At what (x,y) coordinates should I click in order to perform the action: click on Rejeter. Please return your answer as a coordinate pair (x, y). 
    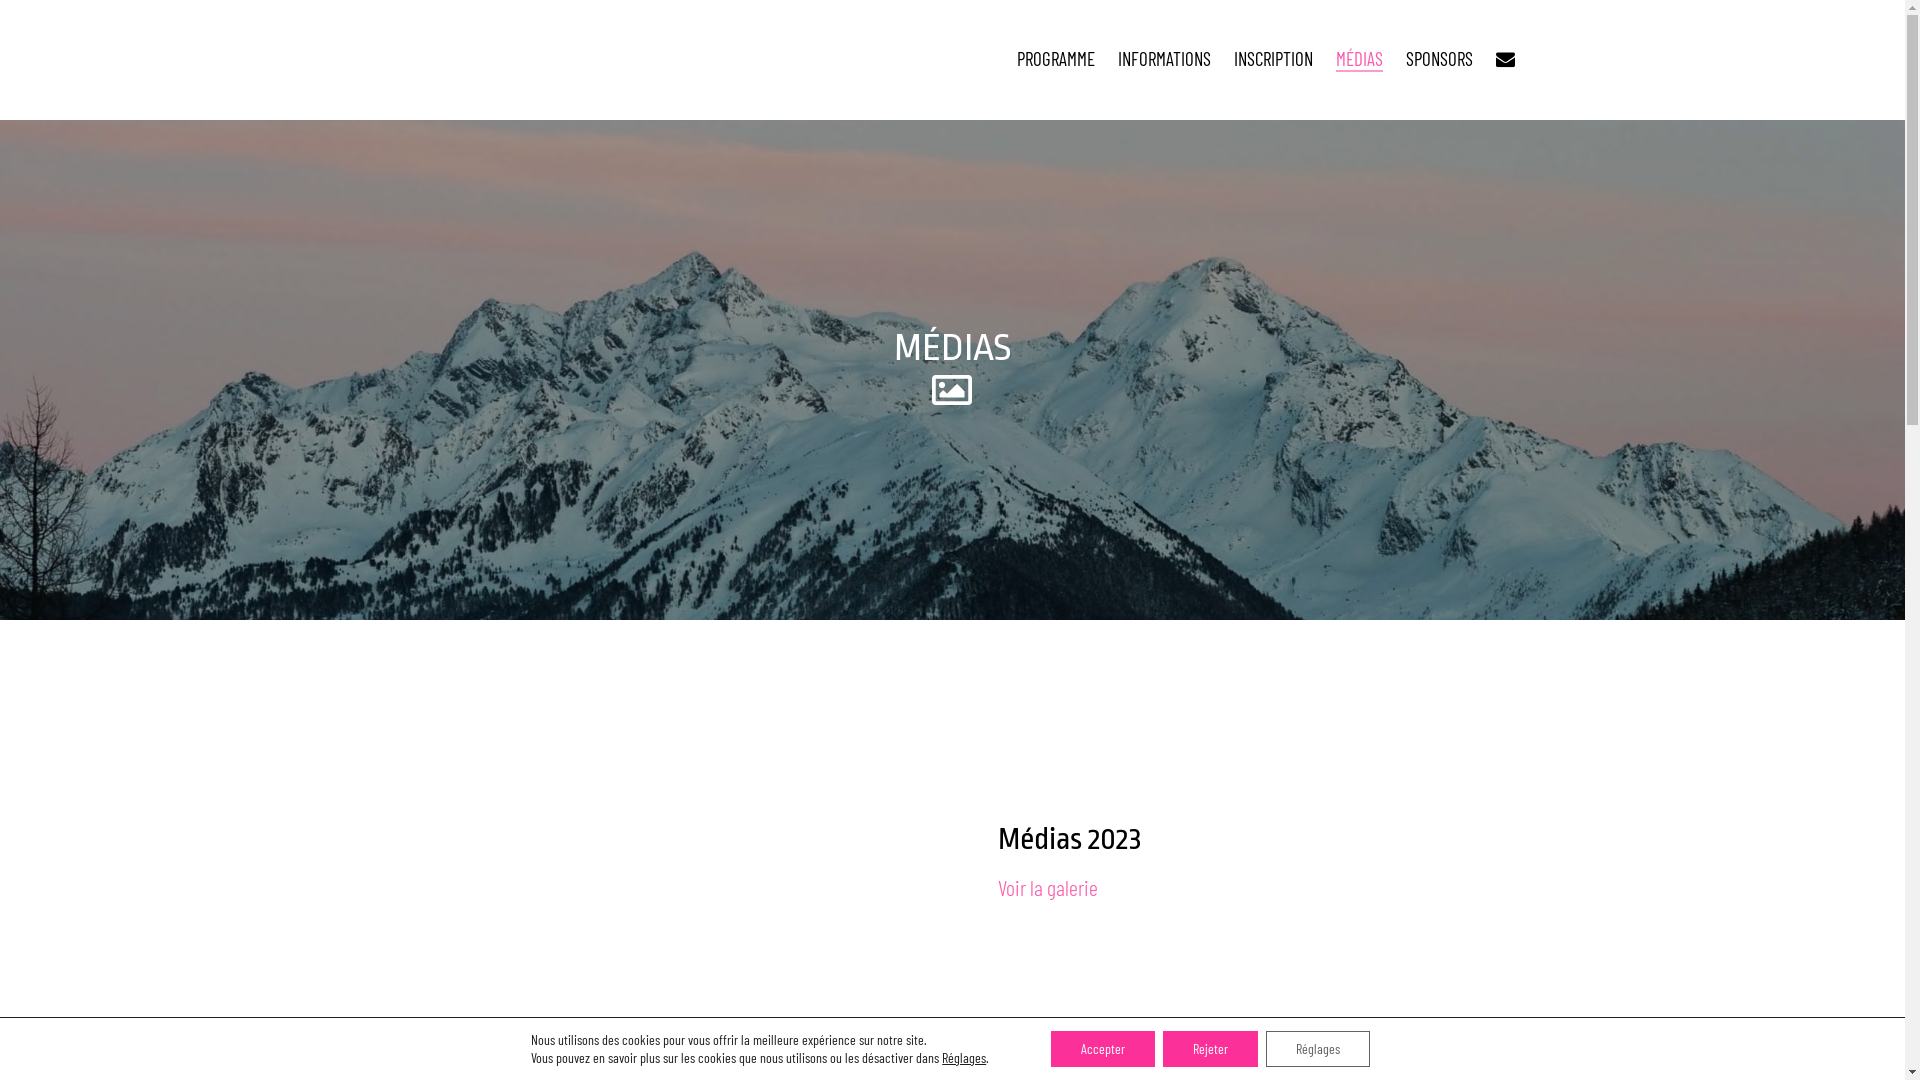
    Looking at the image, I should click on (1210, 1049).